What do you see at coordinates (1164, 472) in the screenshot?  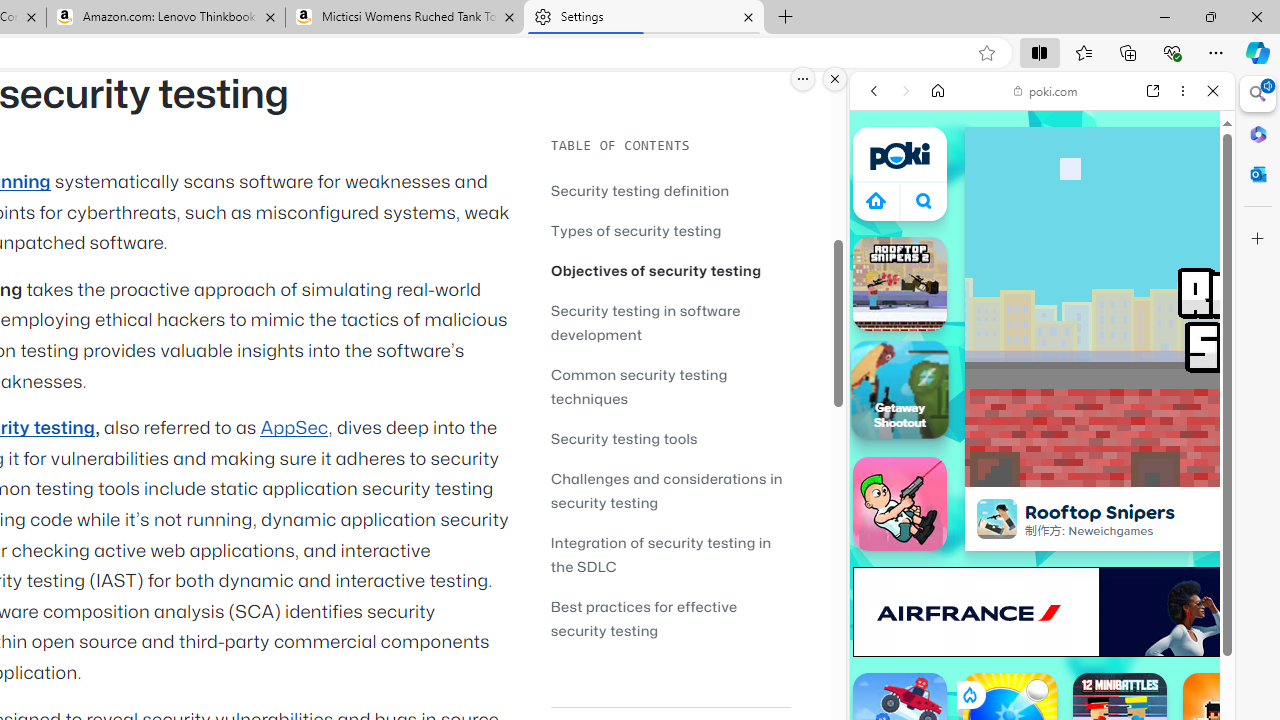 I see `Show More Car Games` at bounding box center [1164, 472].